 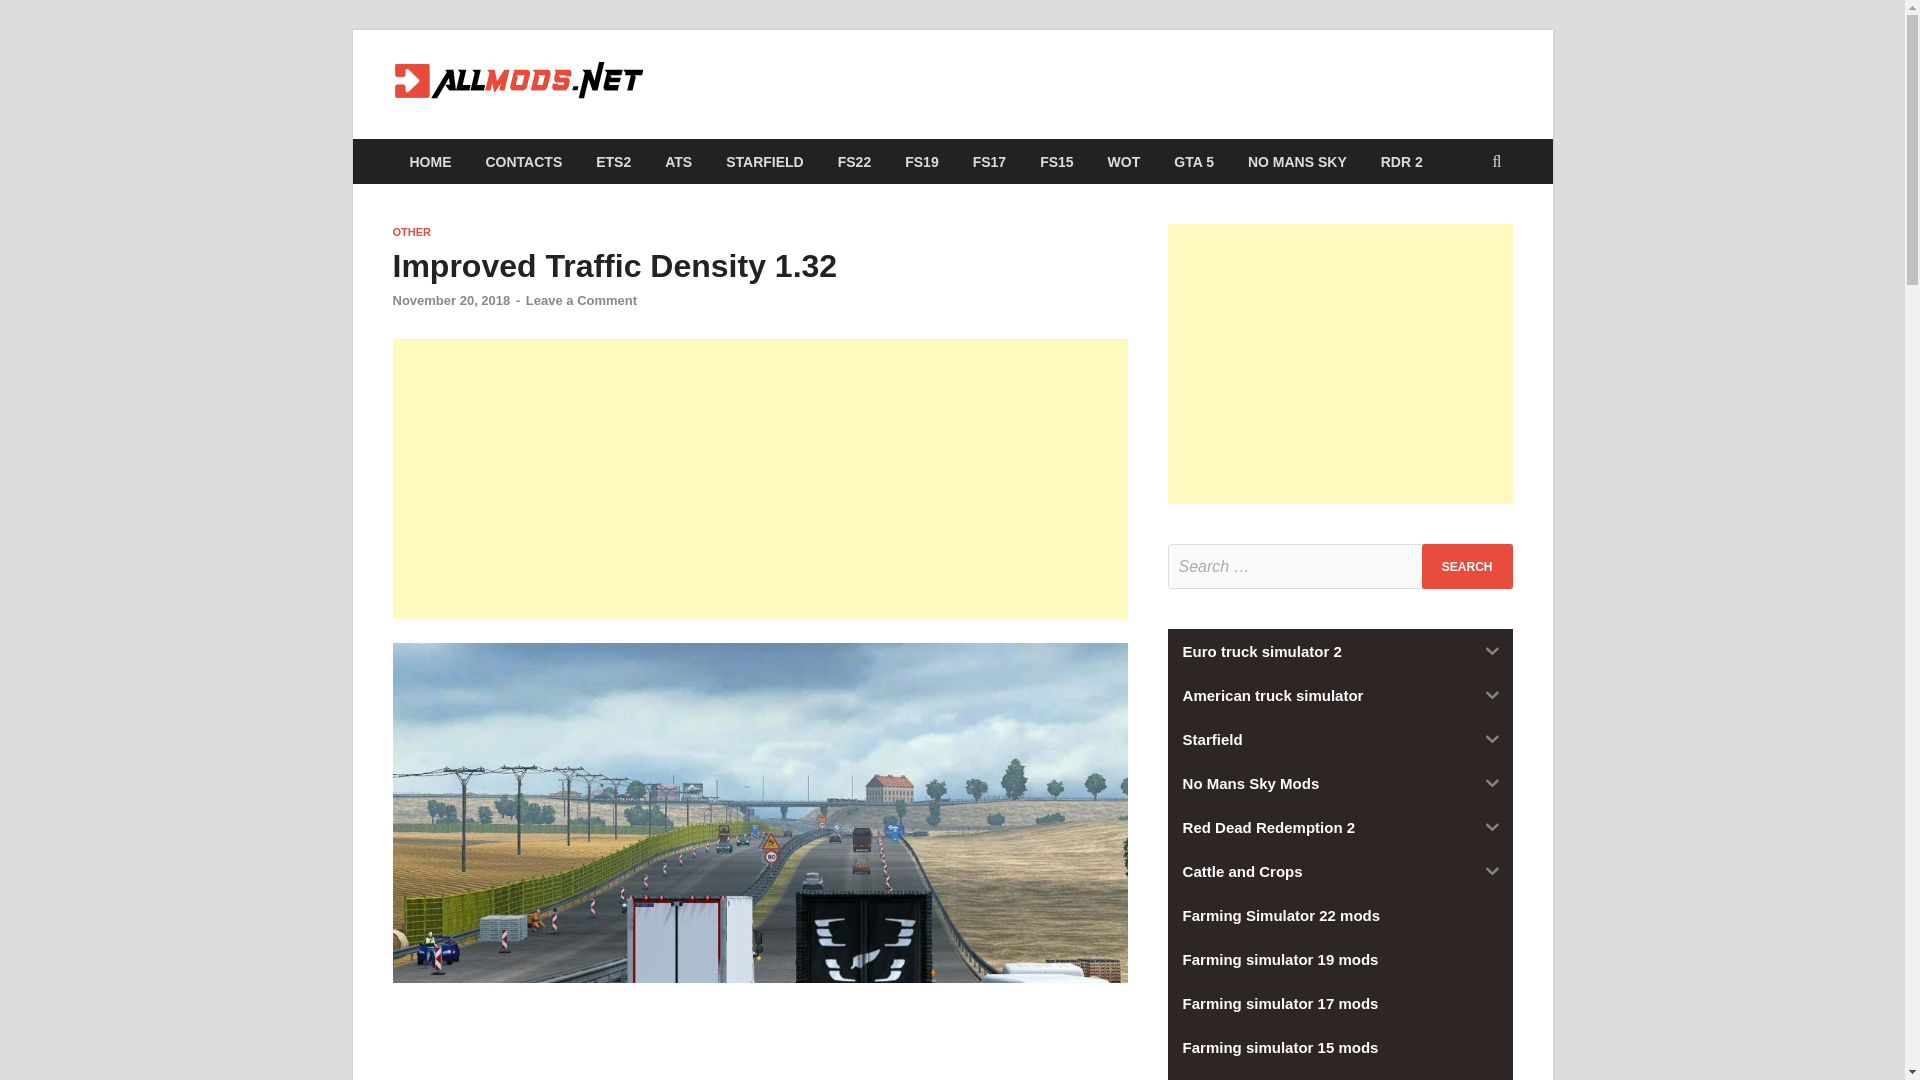 I want to click on FS22, so click(x=854, y=161).